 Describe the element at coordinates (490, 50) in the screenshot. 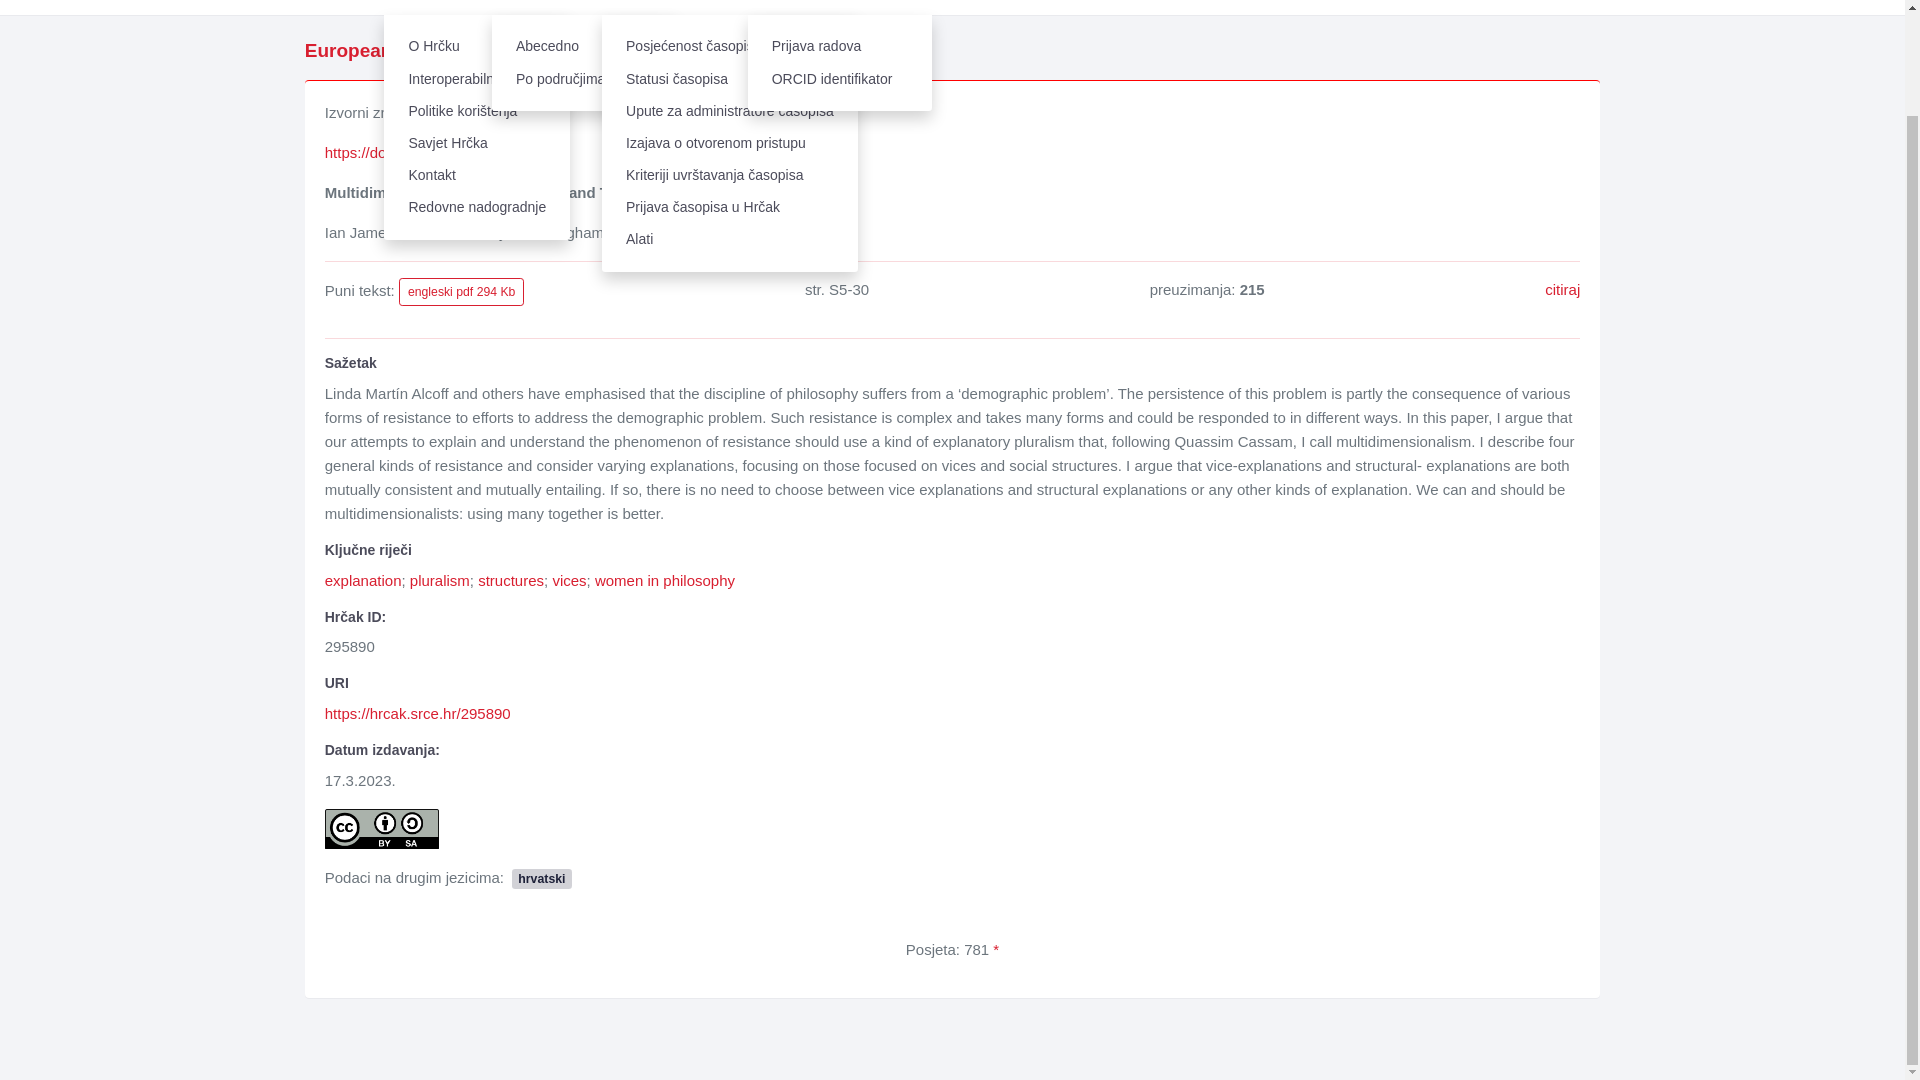

I see `European Journal of Analytic Philosophy` at that location.